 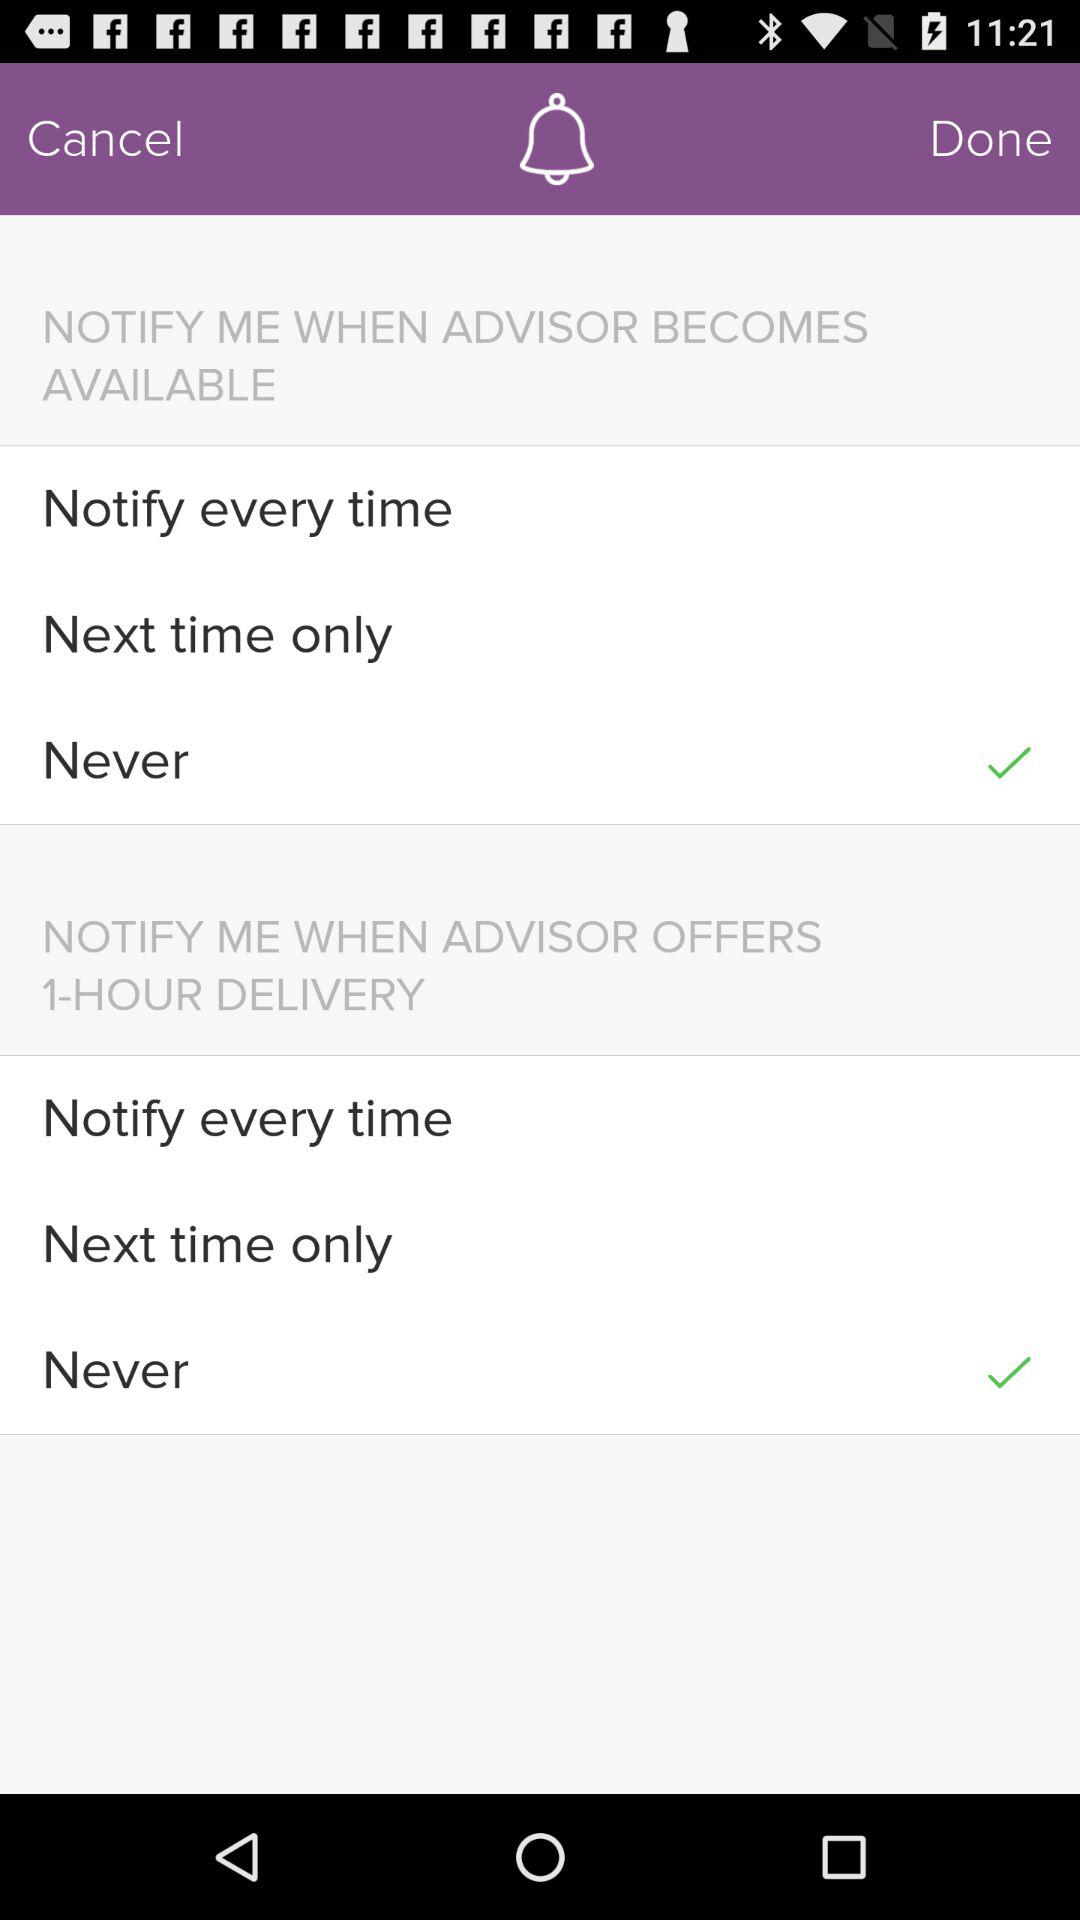 I want to click on press item next to next time only, so click(x=1008, y=634).